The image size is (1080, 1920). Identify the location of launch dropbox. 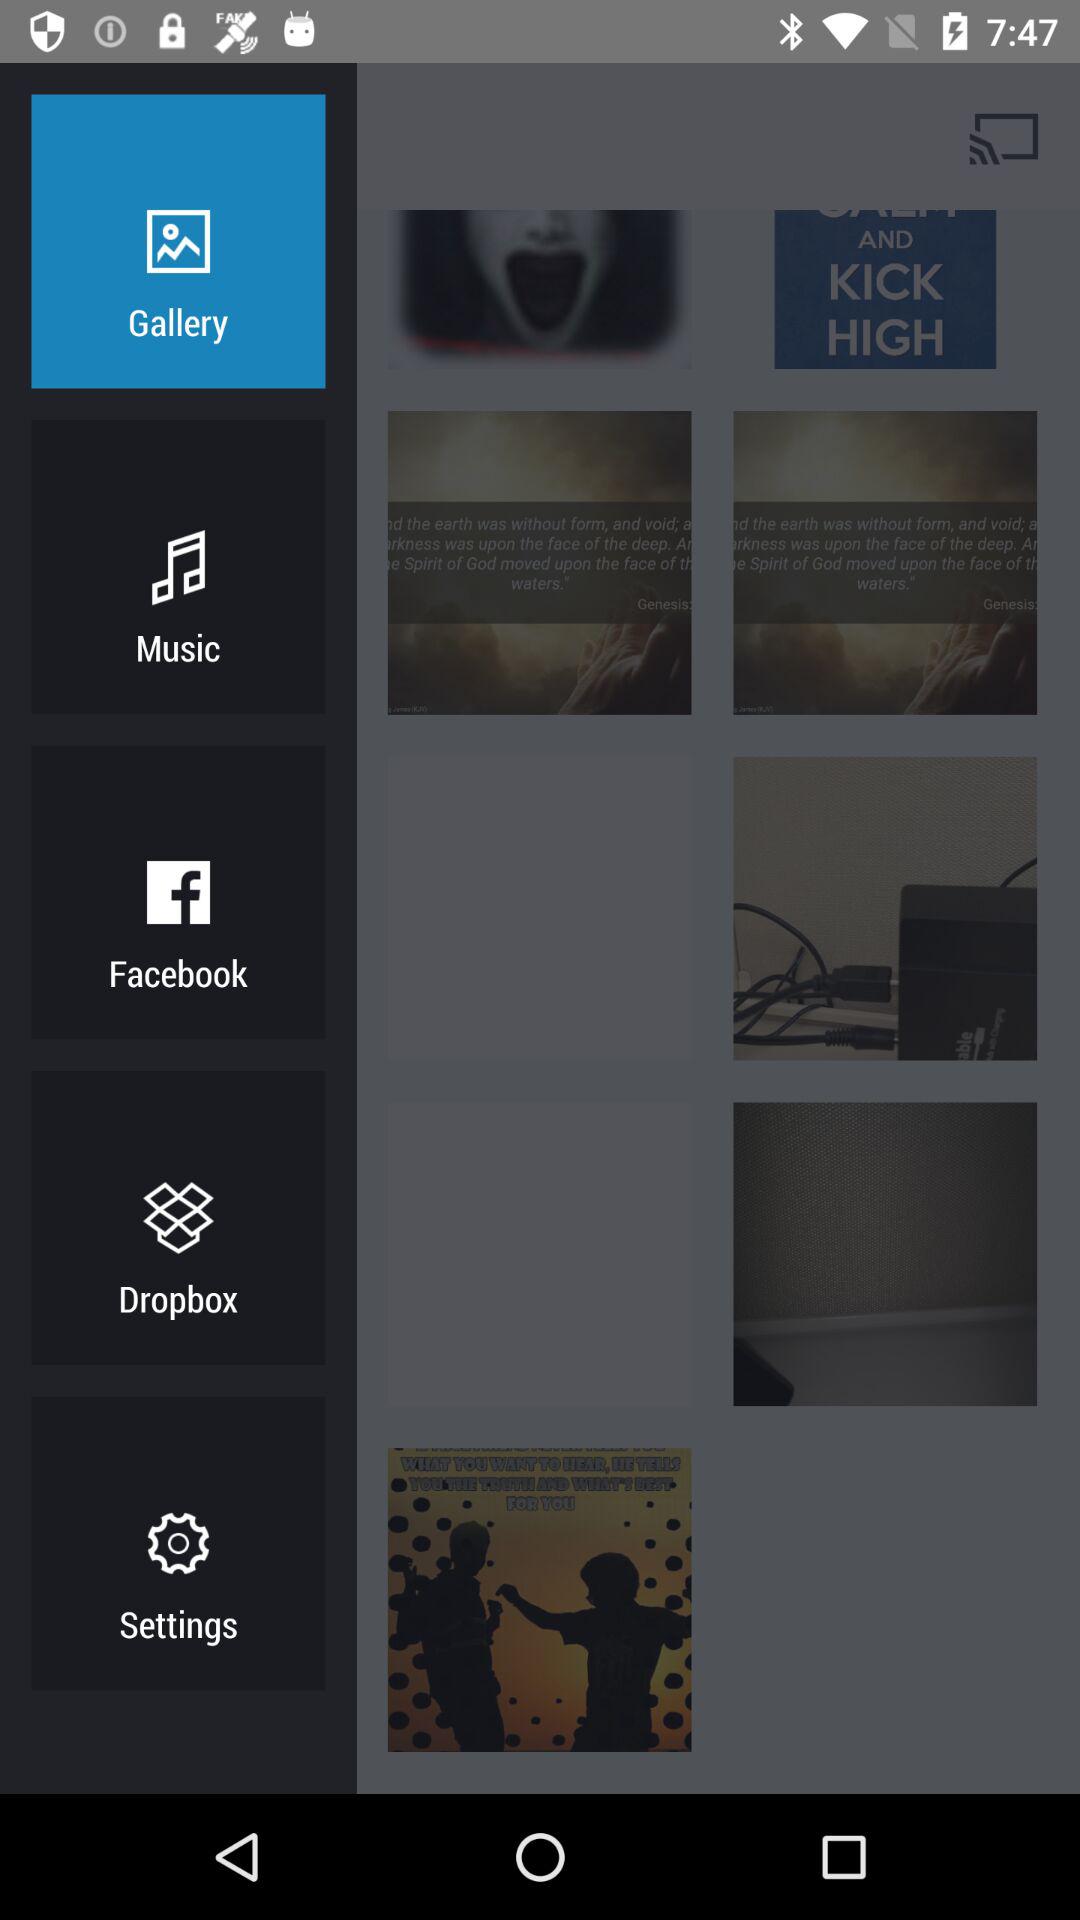
(178, 1298).